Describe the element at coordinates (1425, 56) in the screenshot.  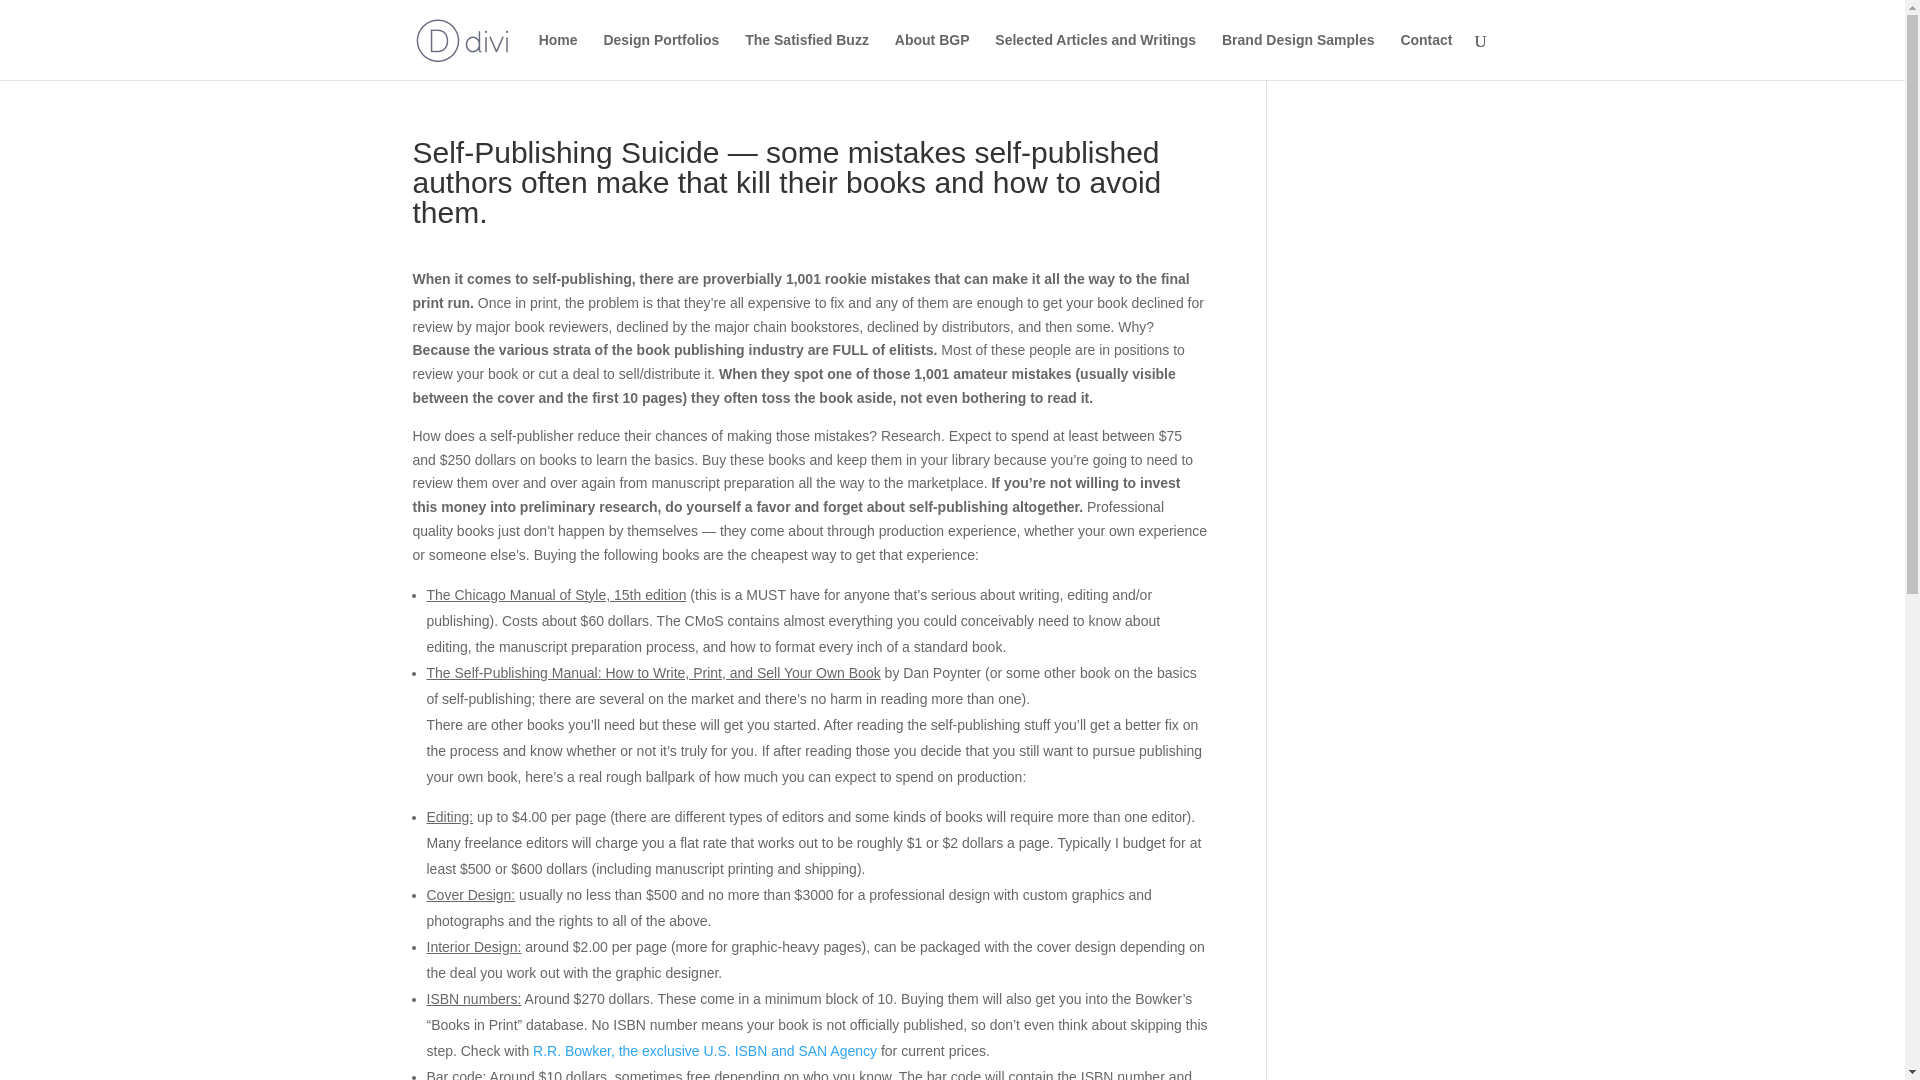
I see `Contact` at that location.